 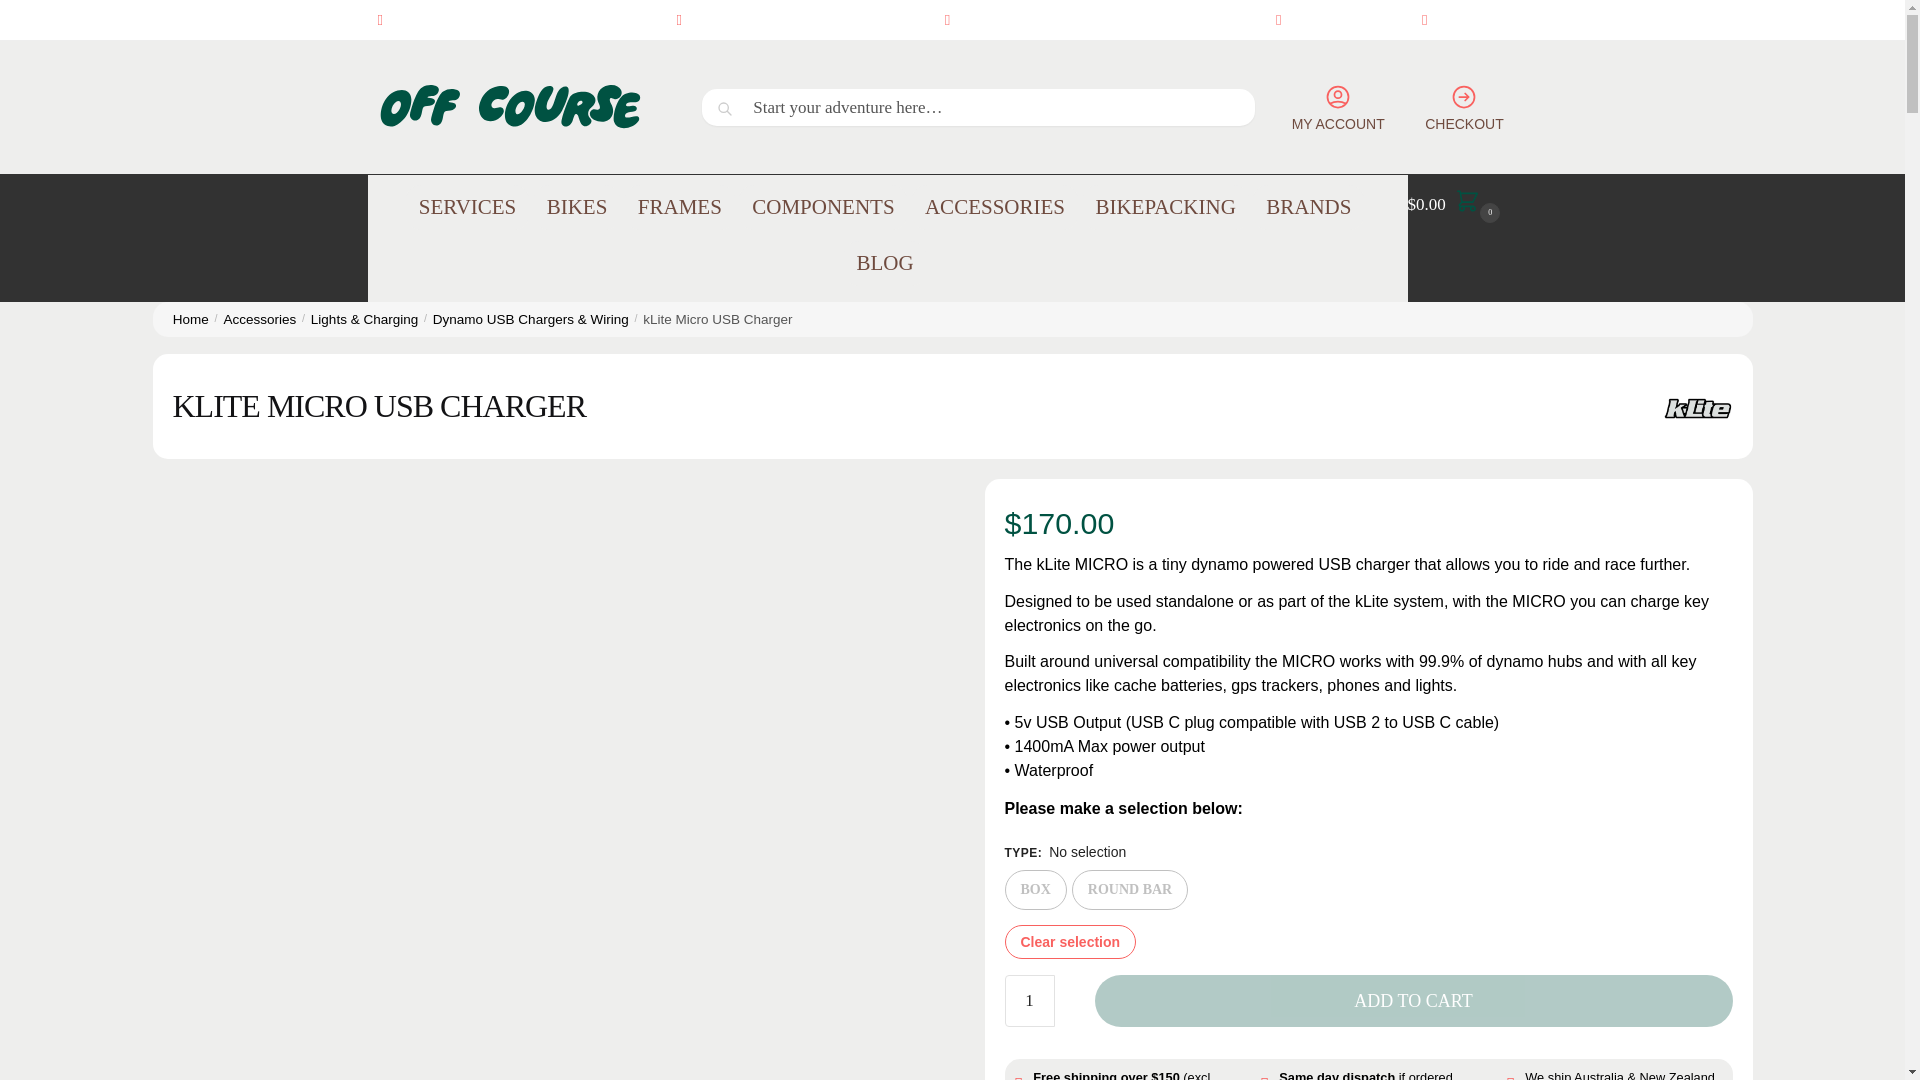 What do you see at coordinates (1338, 106) in the screenshot?
I see `MY ACCOUNT` at bounding box center [1338, 106].